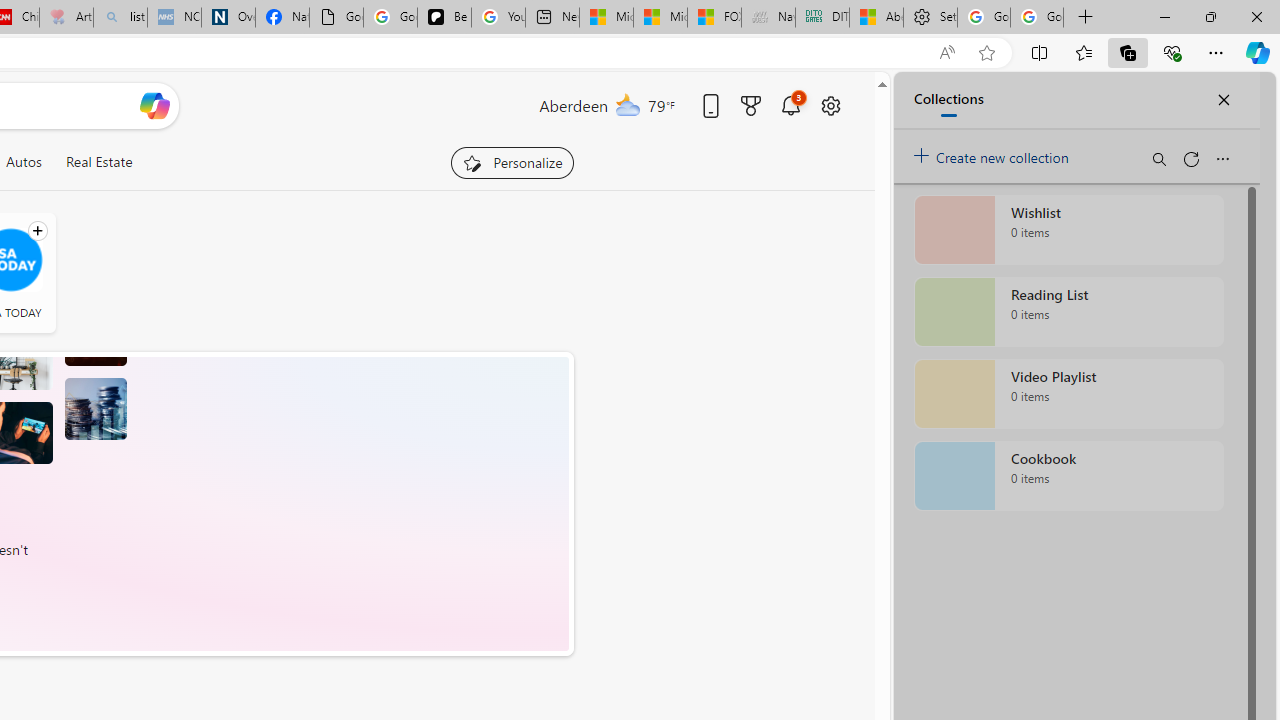 The height and width of the screenshot is (720, 1280). I want to click on Open settings, so click(830, 105).